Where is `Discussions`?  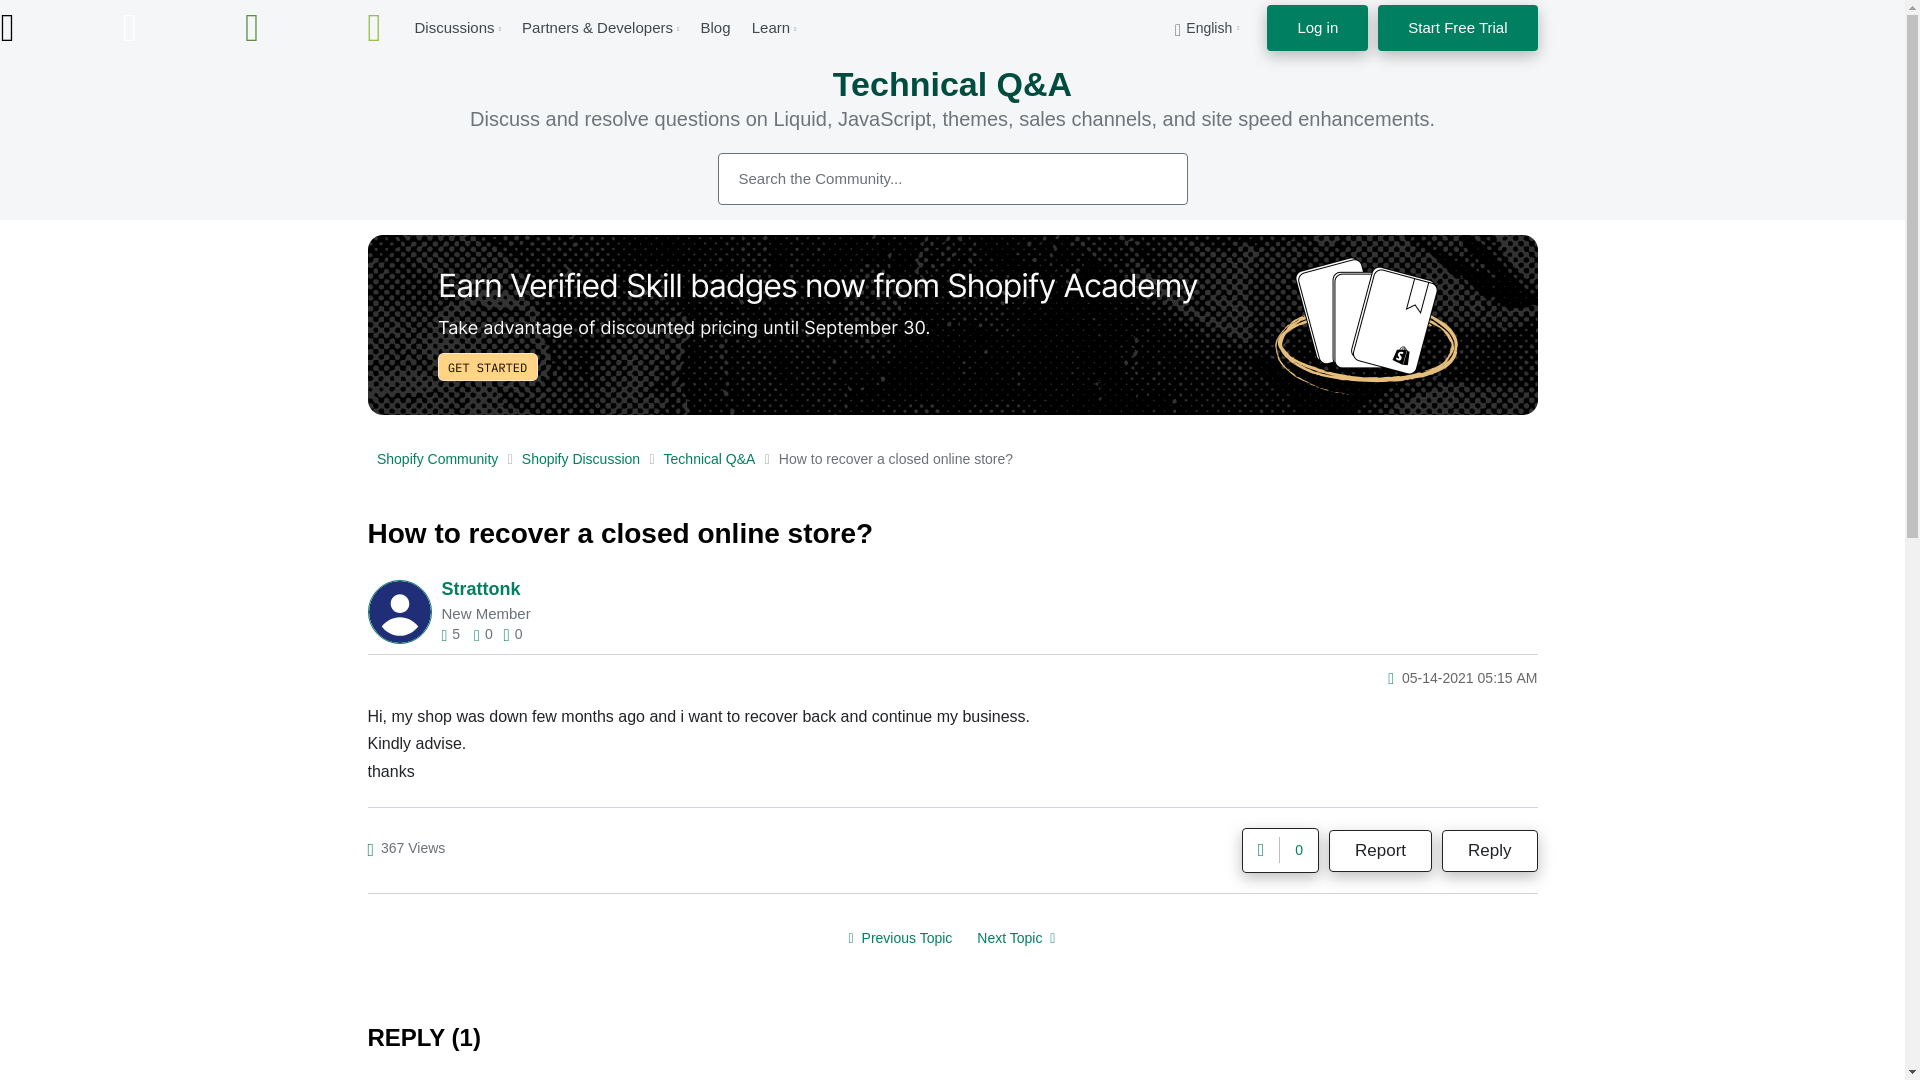
Discussions is located at coordinates (454, 27).